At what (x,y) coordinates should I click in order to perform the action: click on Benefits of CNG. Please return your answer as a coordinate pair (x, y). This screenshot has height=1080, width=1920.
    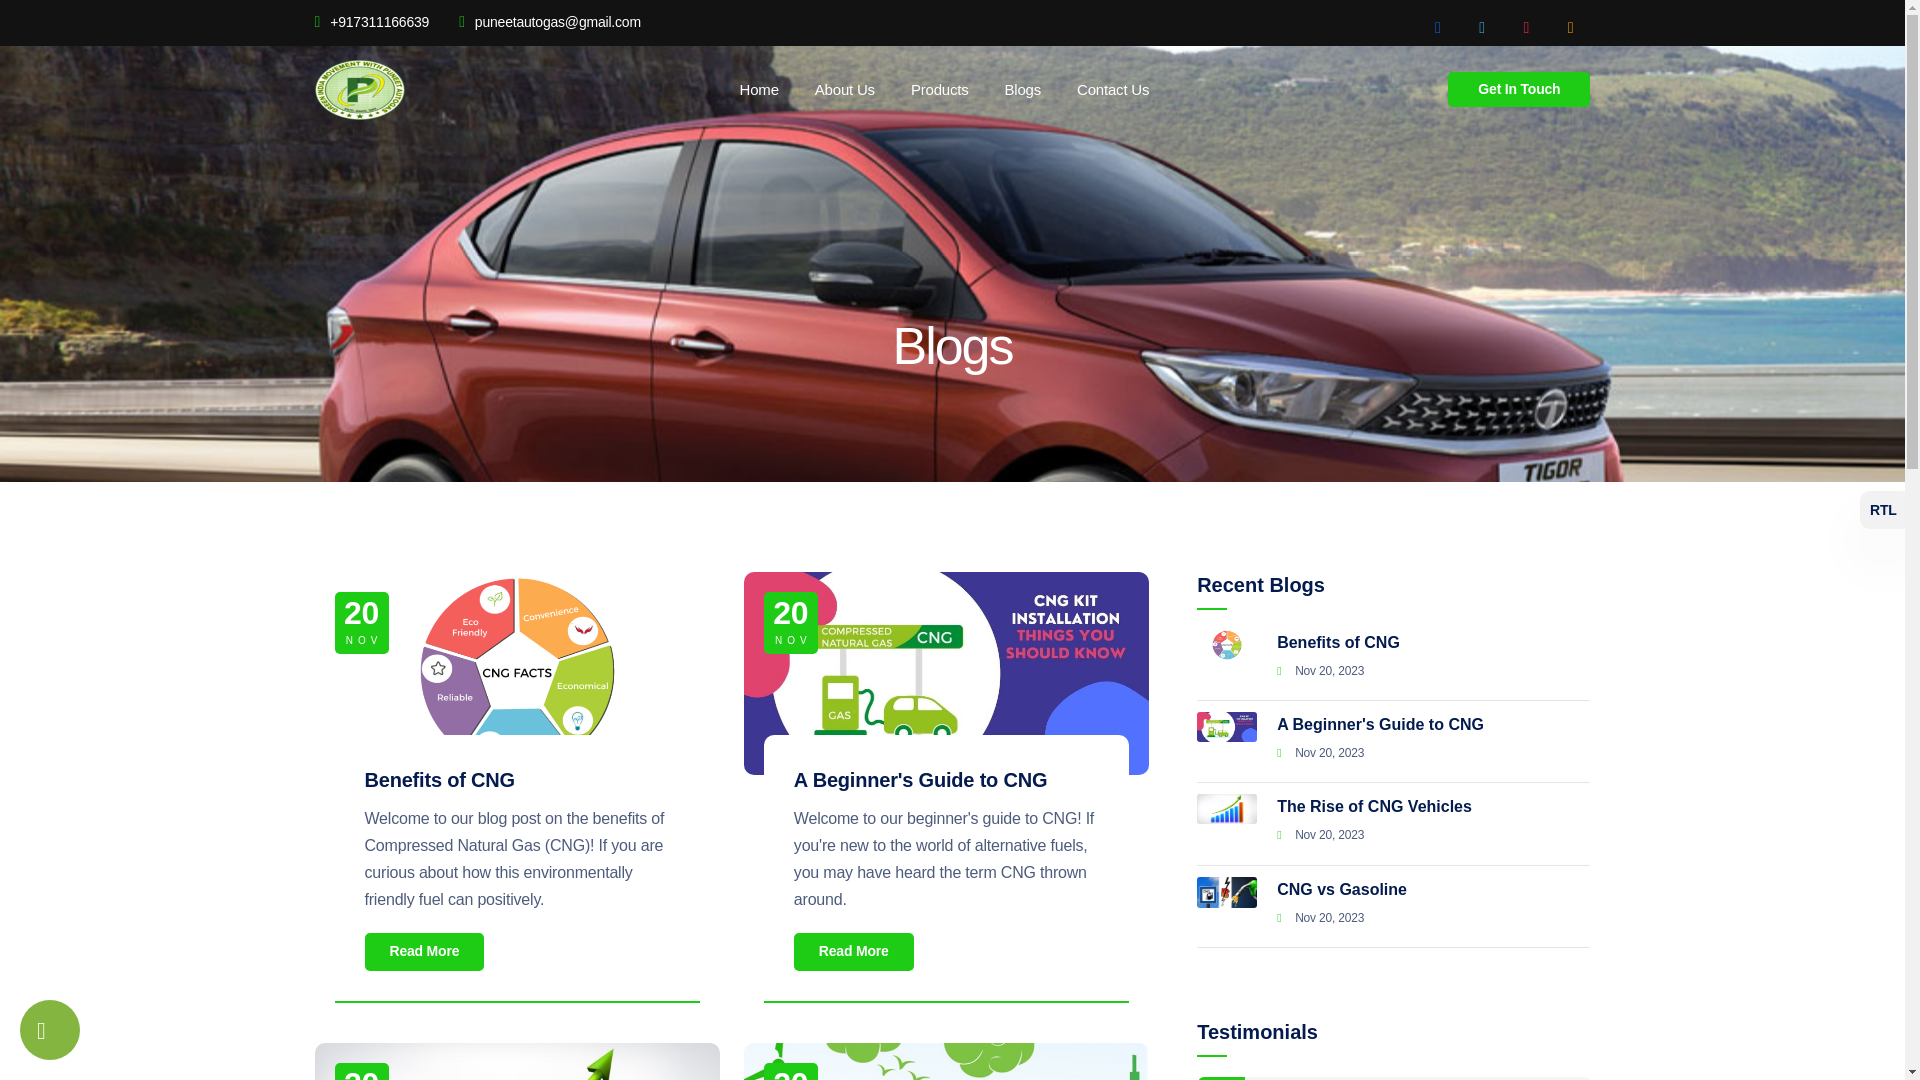
    Looking at the image, I should click on (439, 779).